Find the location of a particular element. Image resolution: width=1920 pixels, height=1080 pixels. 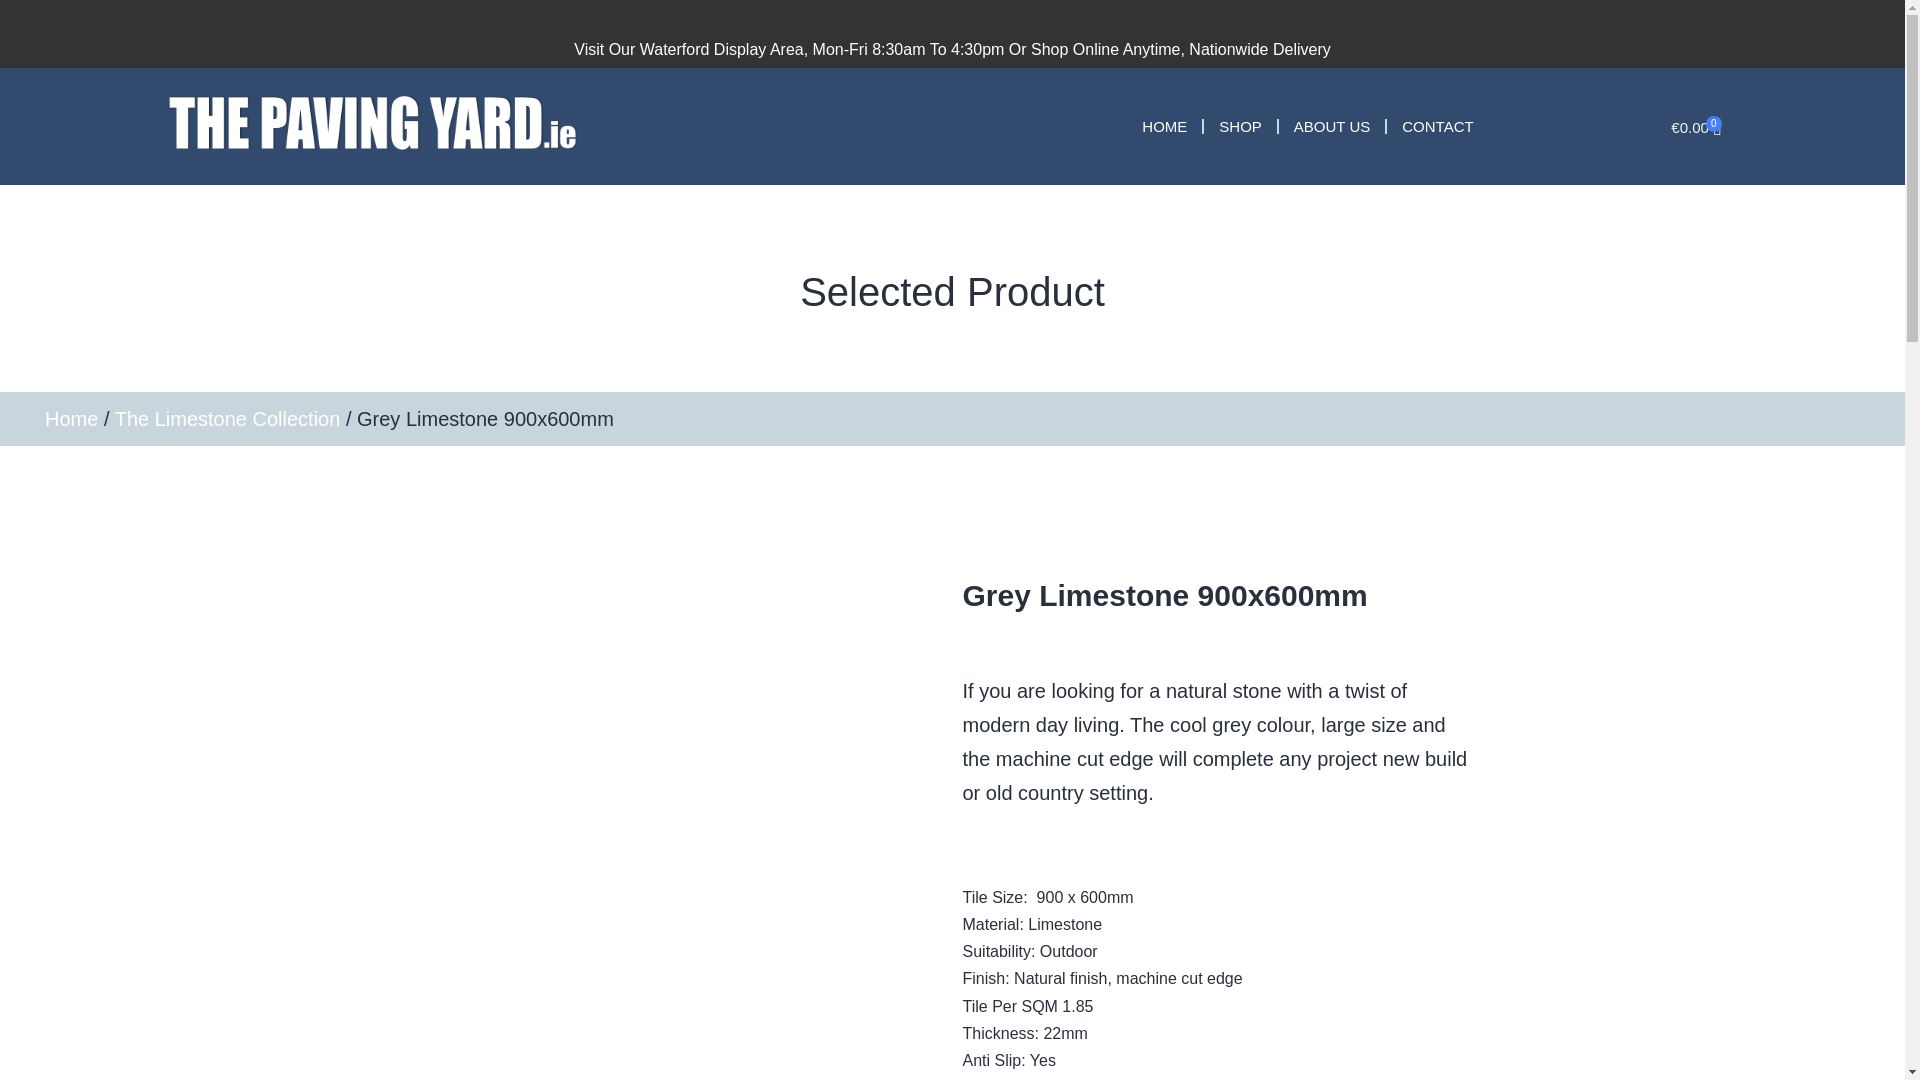

HOME is located at coordinates (1164, 126).